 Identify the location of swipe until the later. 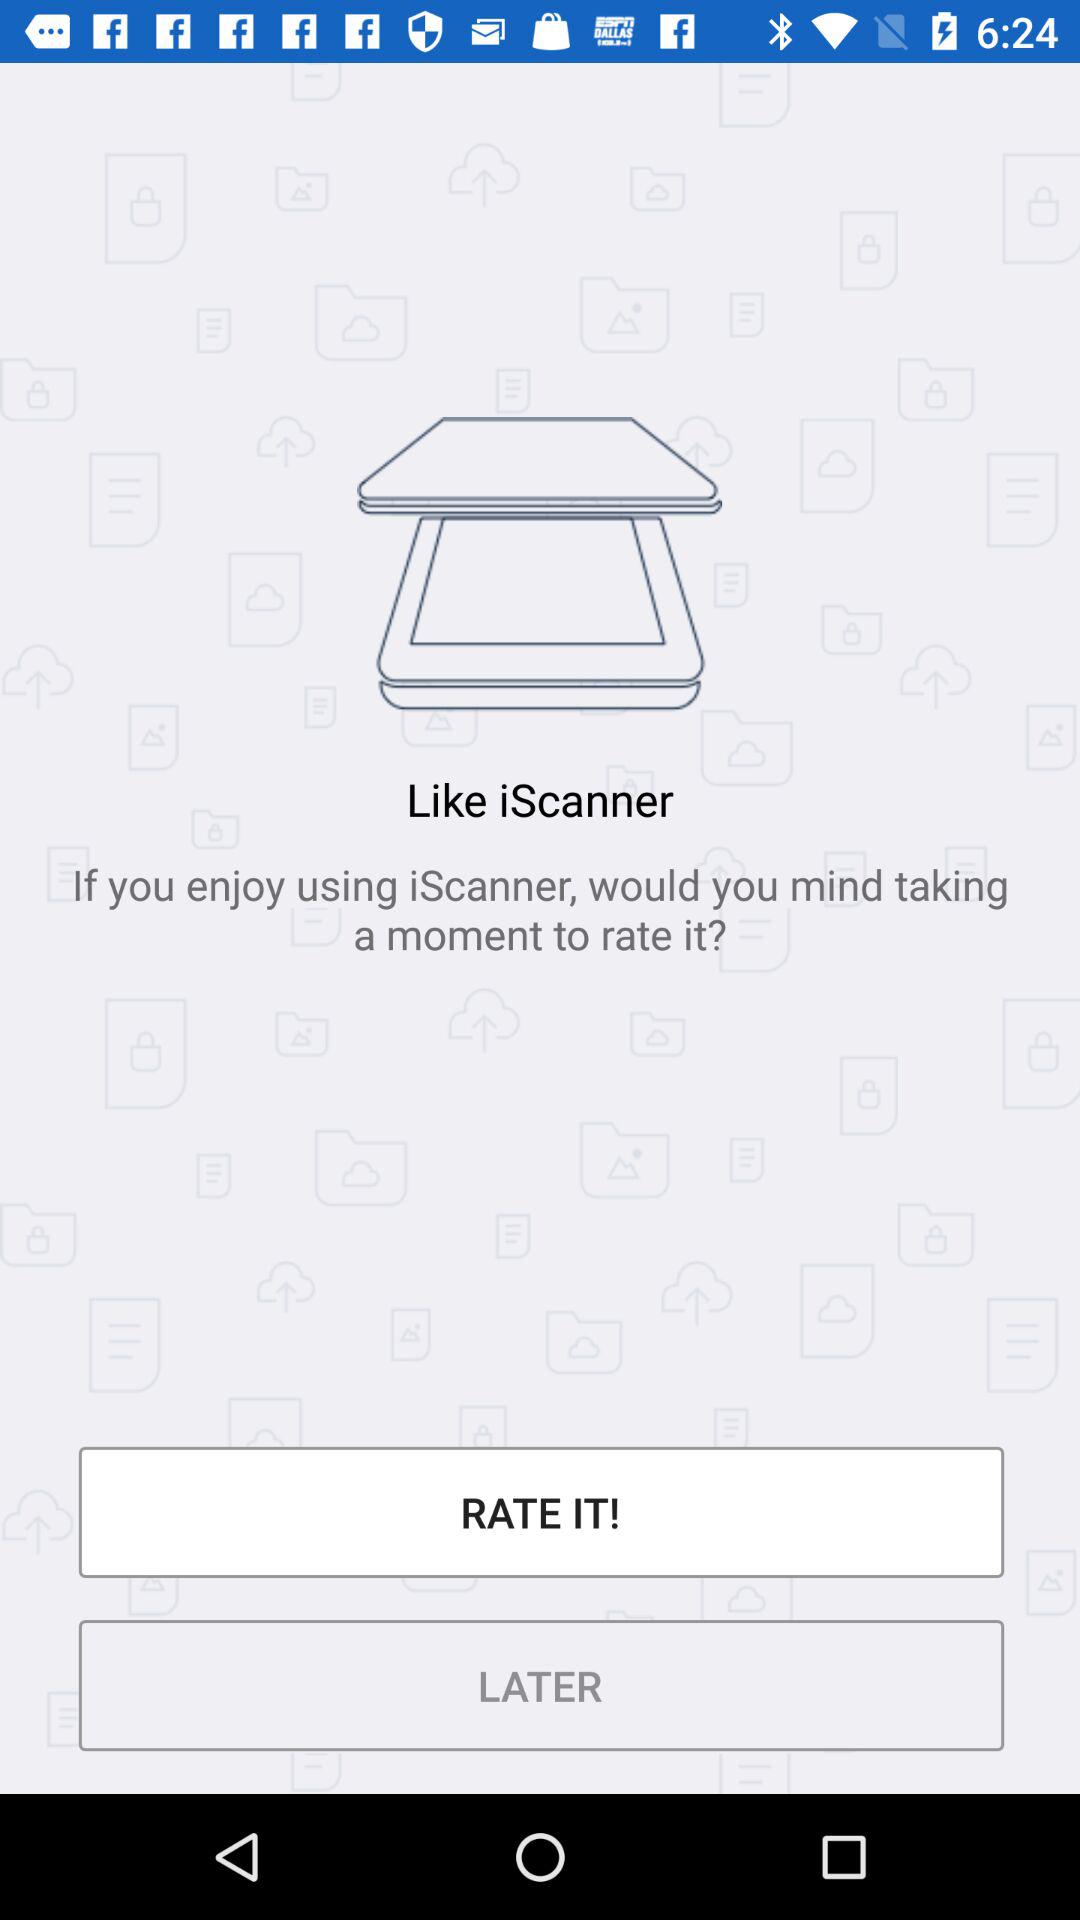
(540, 1686).